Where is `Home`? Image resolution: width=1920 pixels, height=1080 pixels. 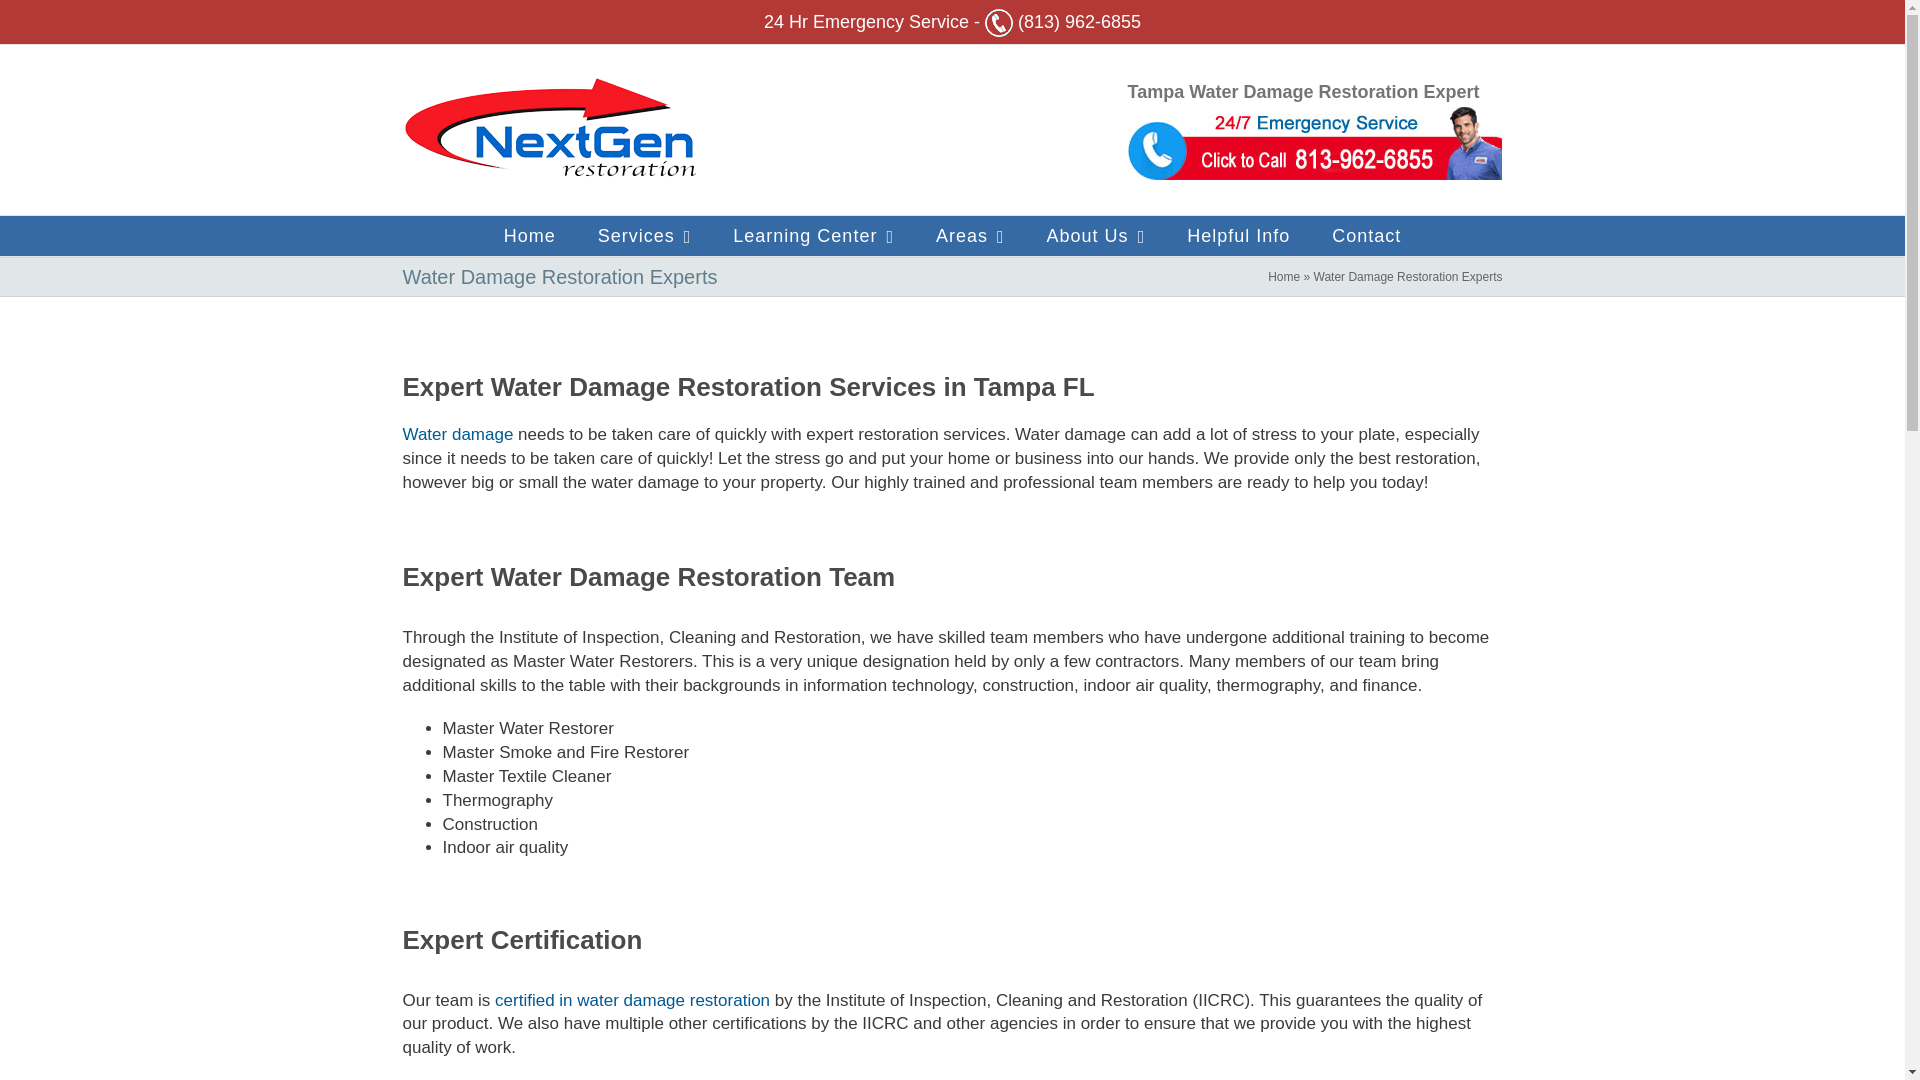 Home is located at coordinates (530, 236).